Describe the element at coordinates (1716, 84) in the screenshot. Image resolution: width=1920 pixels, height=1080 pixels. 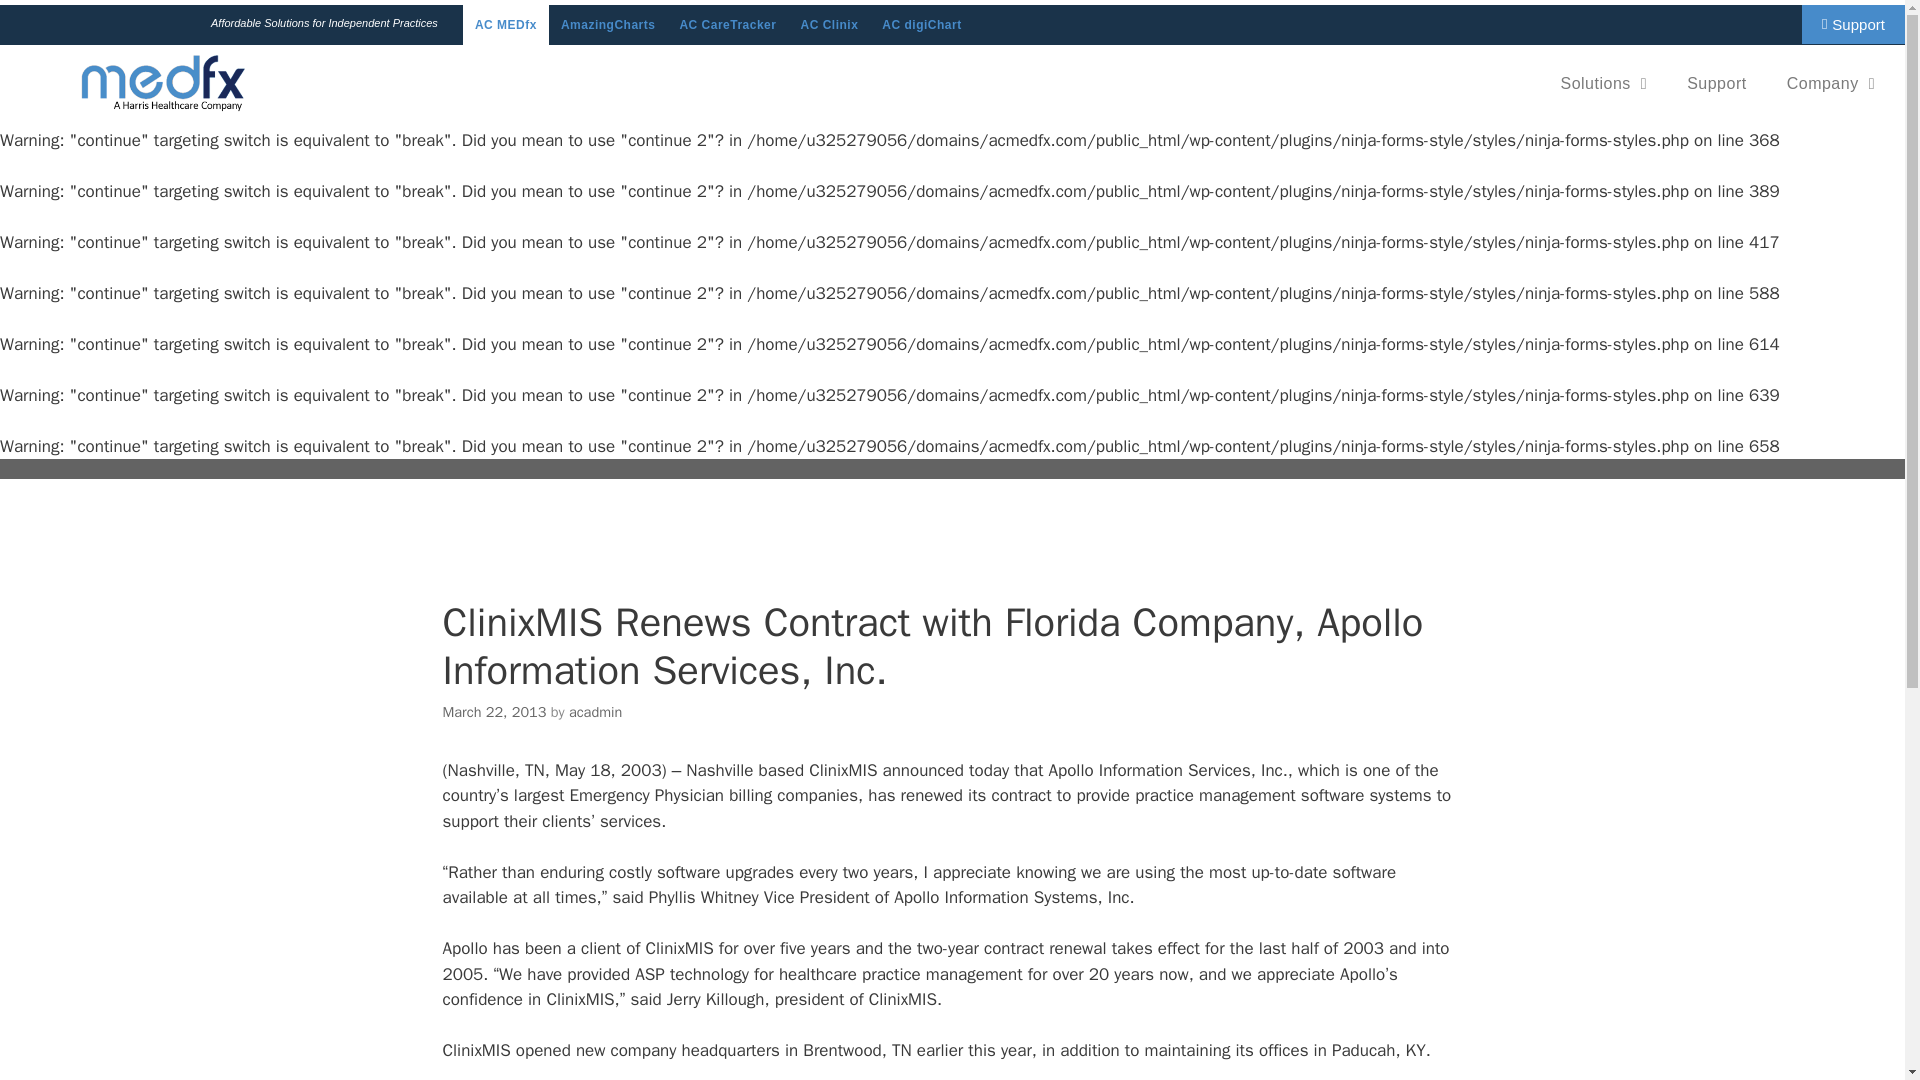
I see `Support` at that location.